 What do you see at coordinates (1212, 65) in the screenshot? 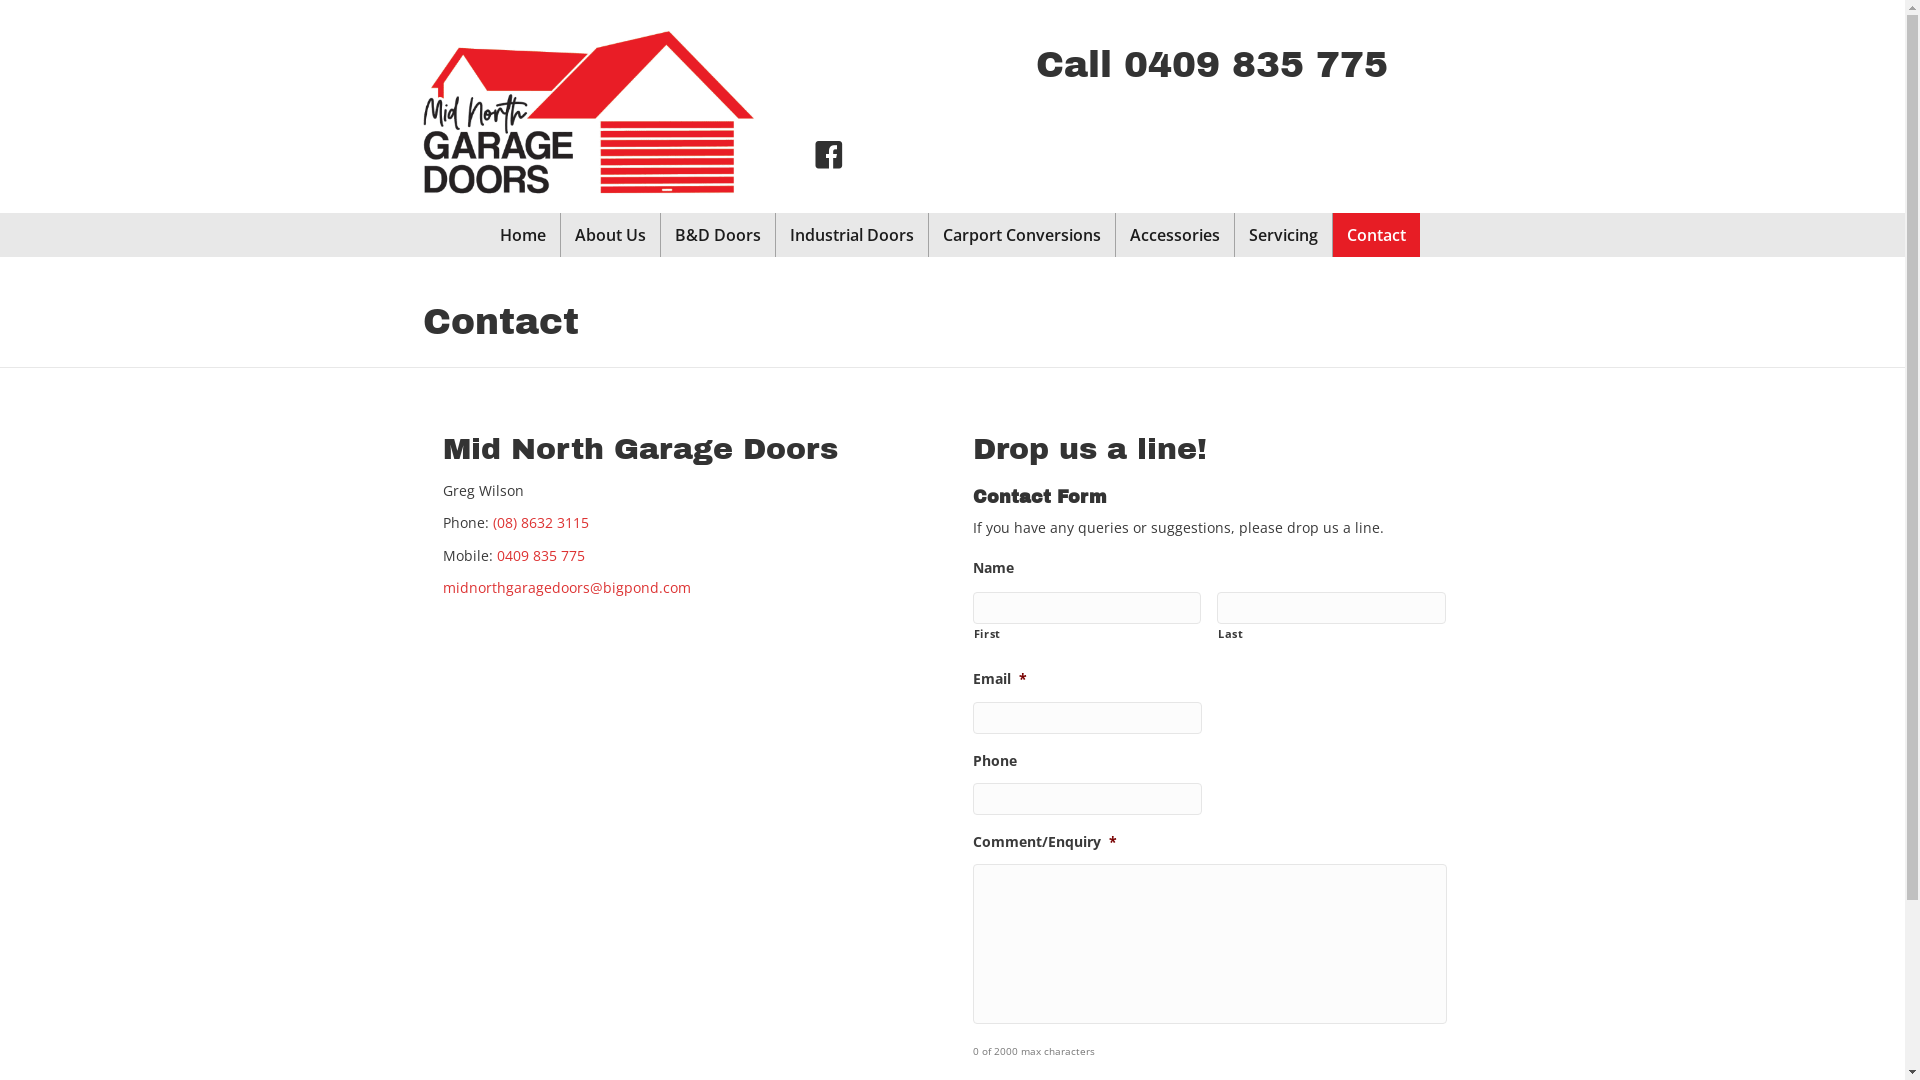
I see `Call 0409 835 775` at bounding box center [1212, 65].